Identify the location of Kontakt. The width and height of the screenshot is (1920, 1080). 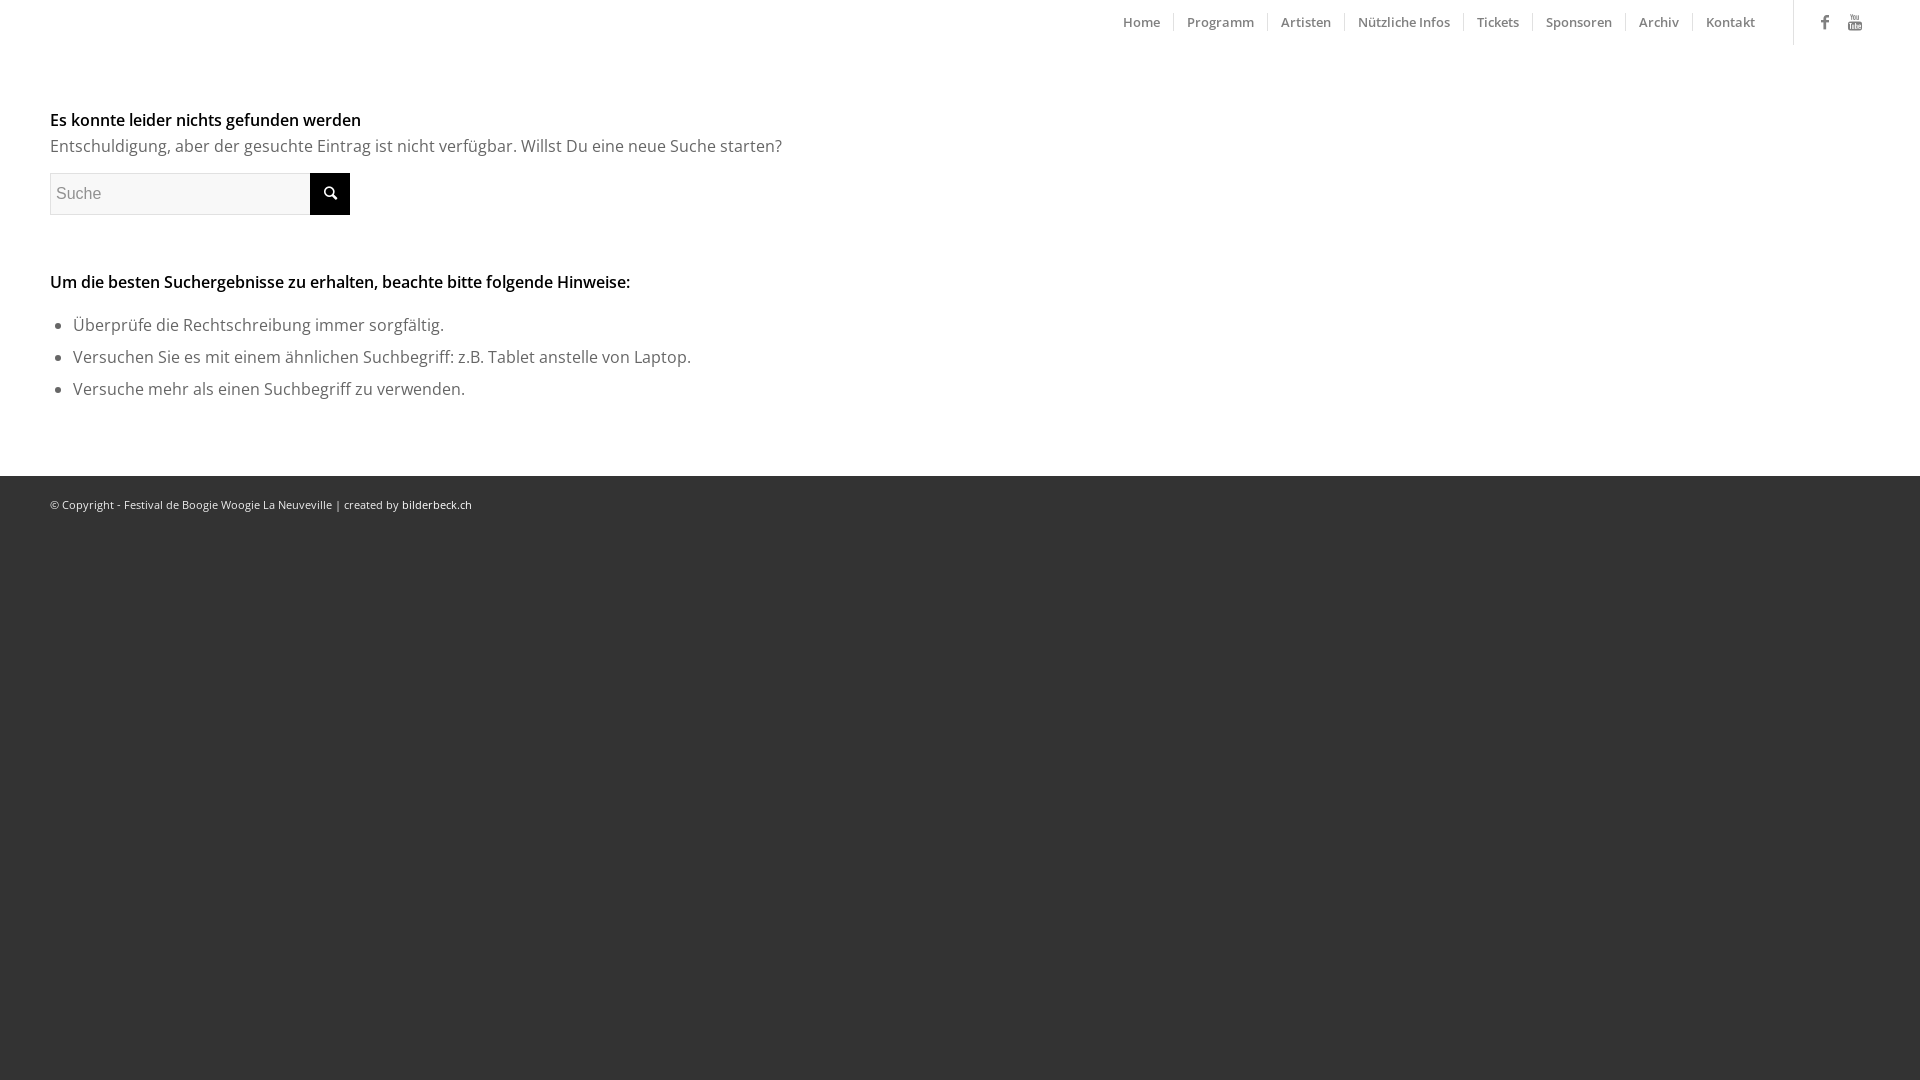
(1730, 22).